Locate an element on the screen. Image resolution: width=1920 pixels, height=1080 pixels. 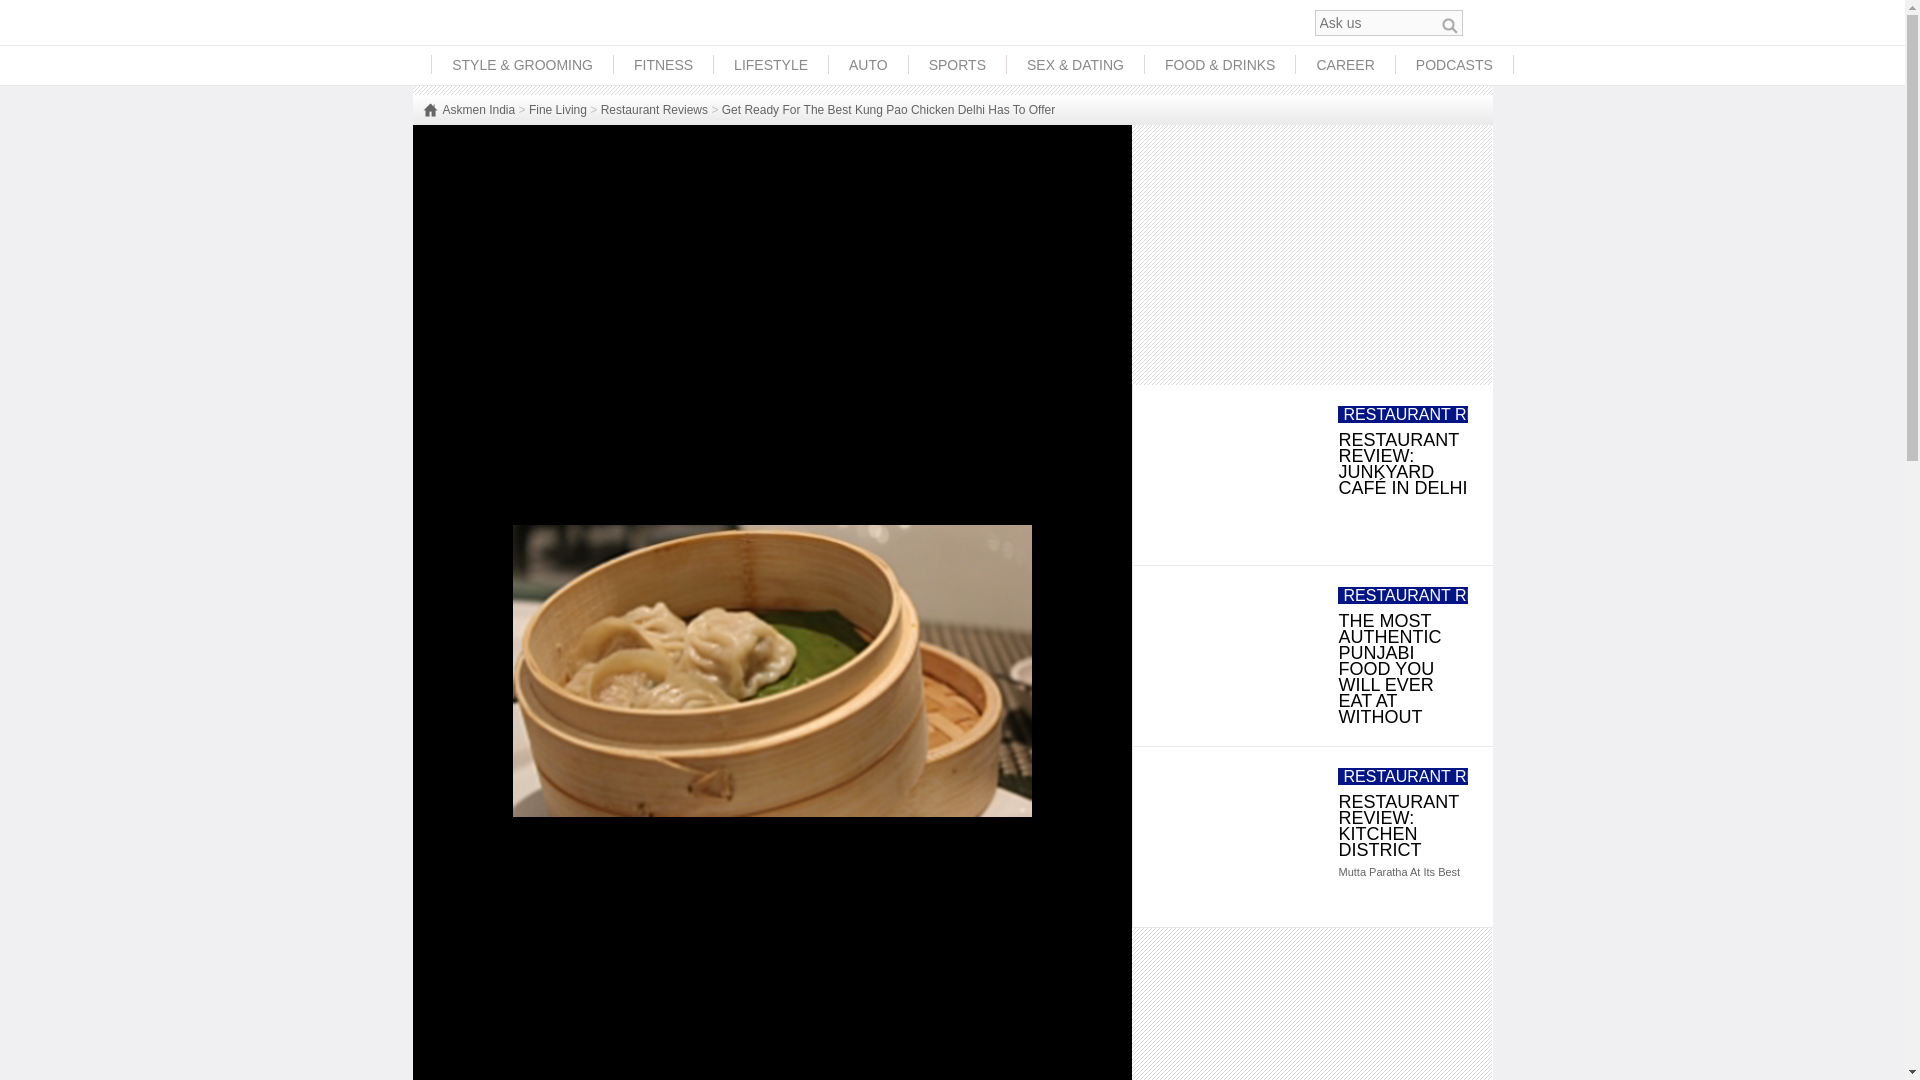
AUTO is located at coordinates (868, 65).